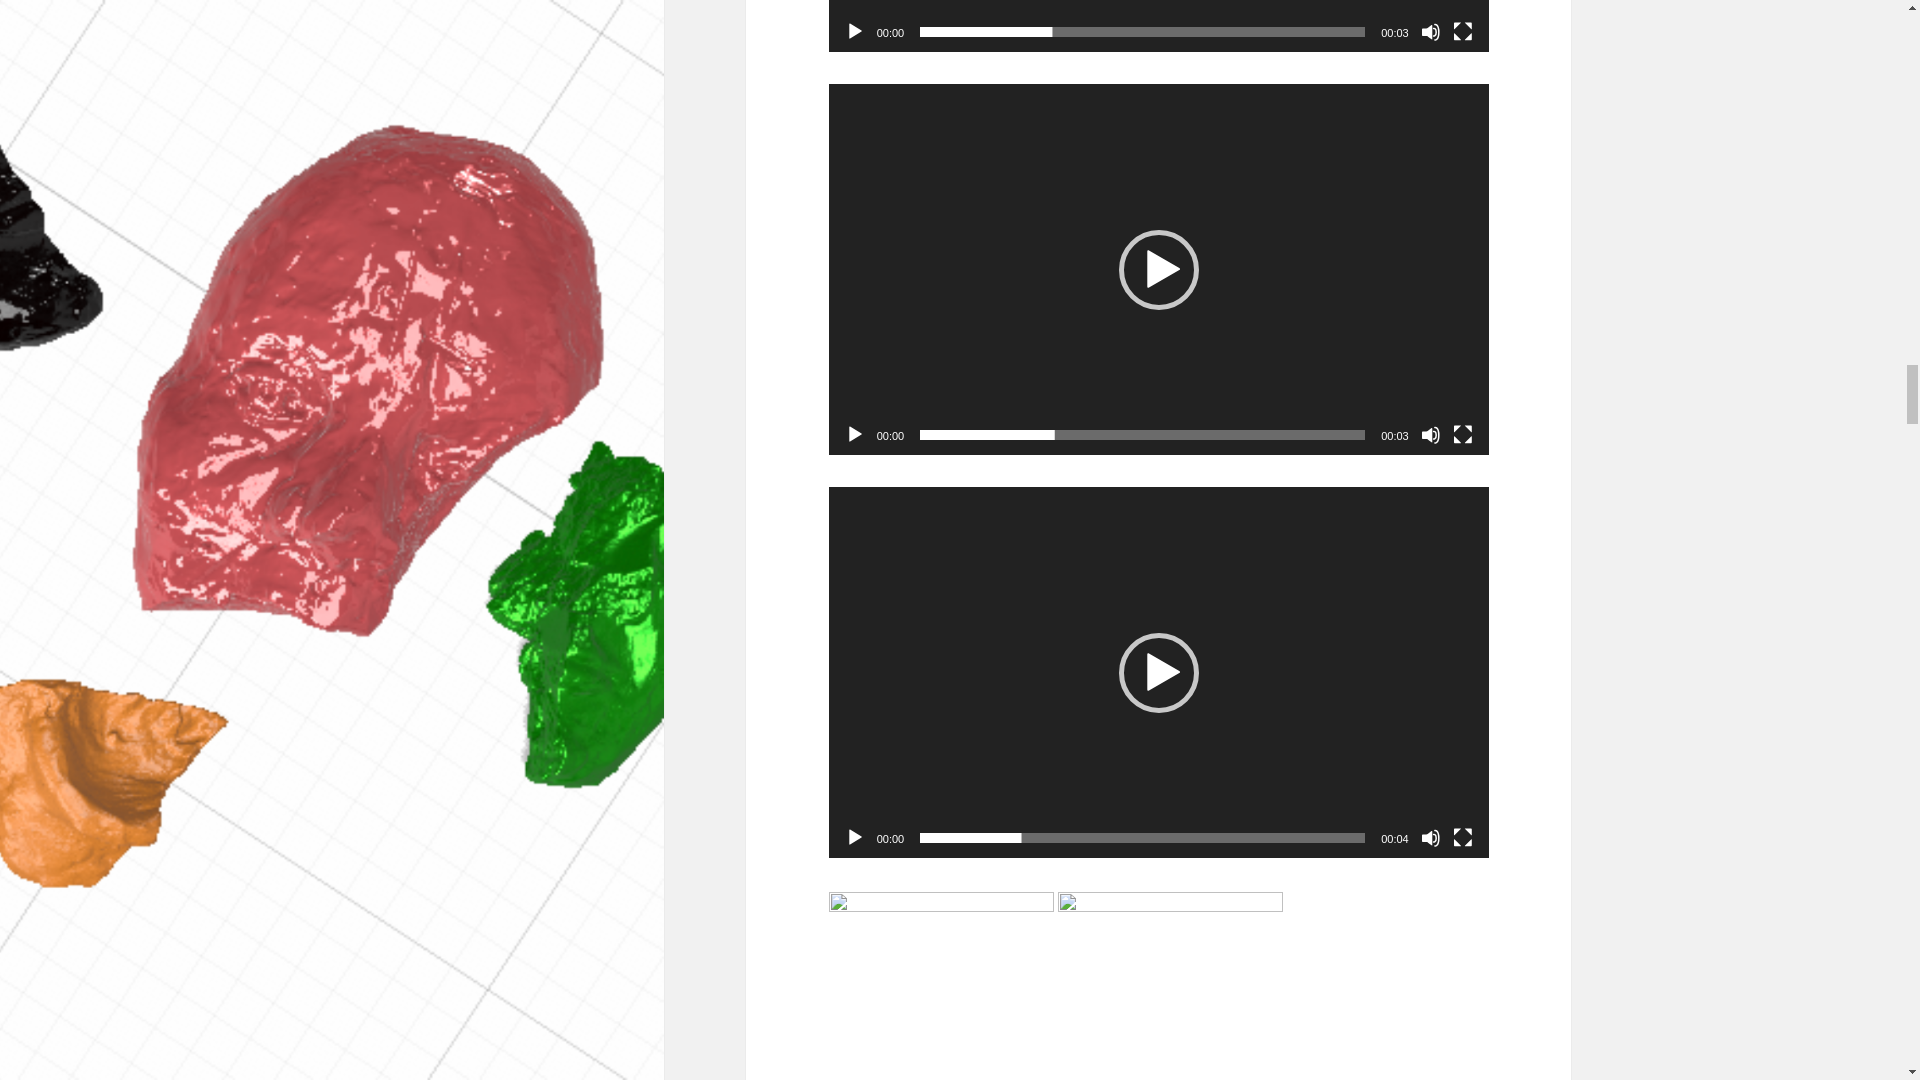  What do you see at coordinates (854, 32) in the screenshot?
I see `Play` at bounding box center [854, 32].